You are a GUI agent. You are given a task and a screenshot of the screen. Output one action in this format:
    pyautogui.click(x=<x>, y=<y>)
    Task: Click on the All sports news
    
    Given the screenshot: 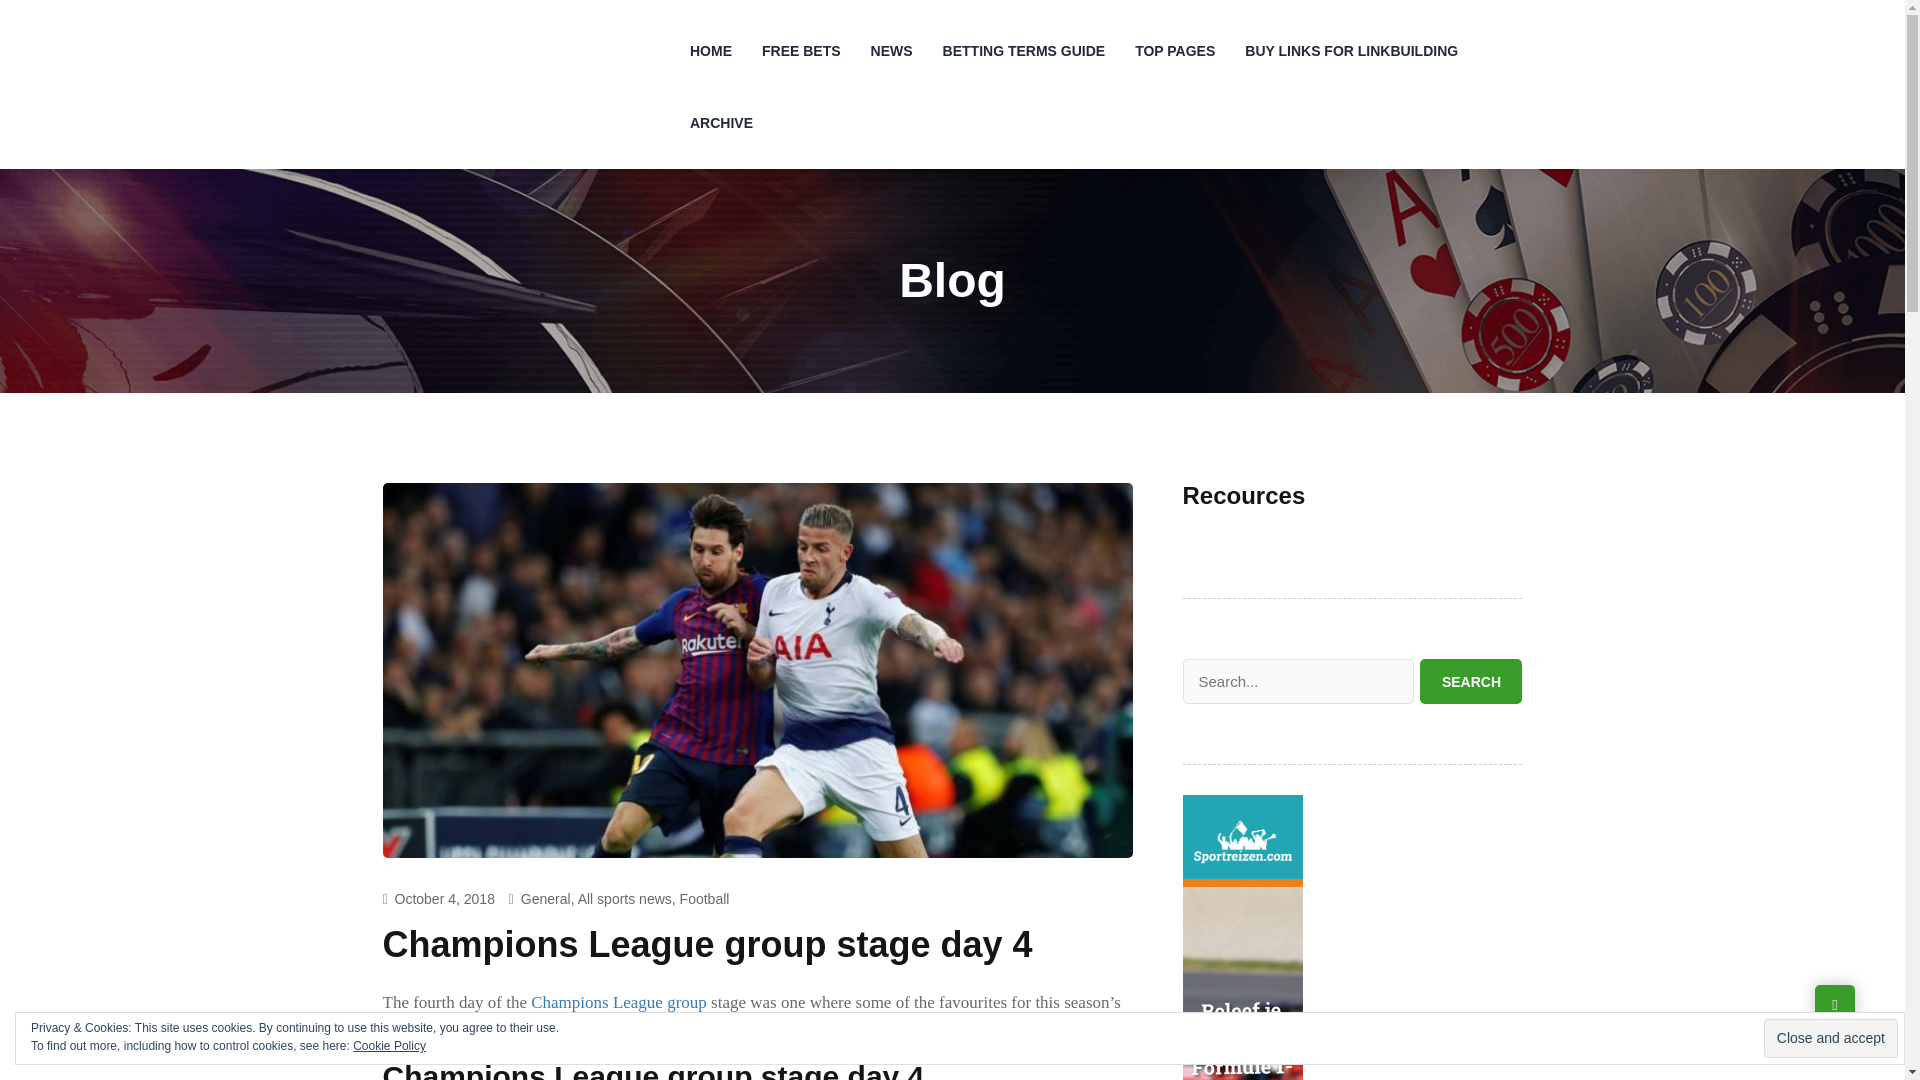 What is the action you would take?
    pyautogui.click(x=624, y=899)
    